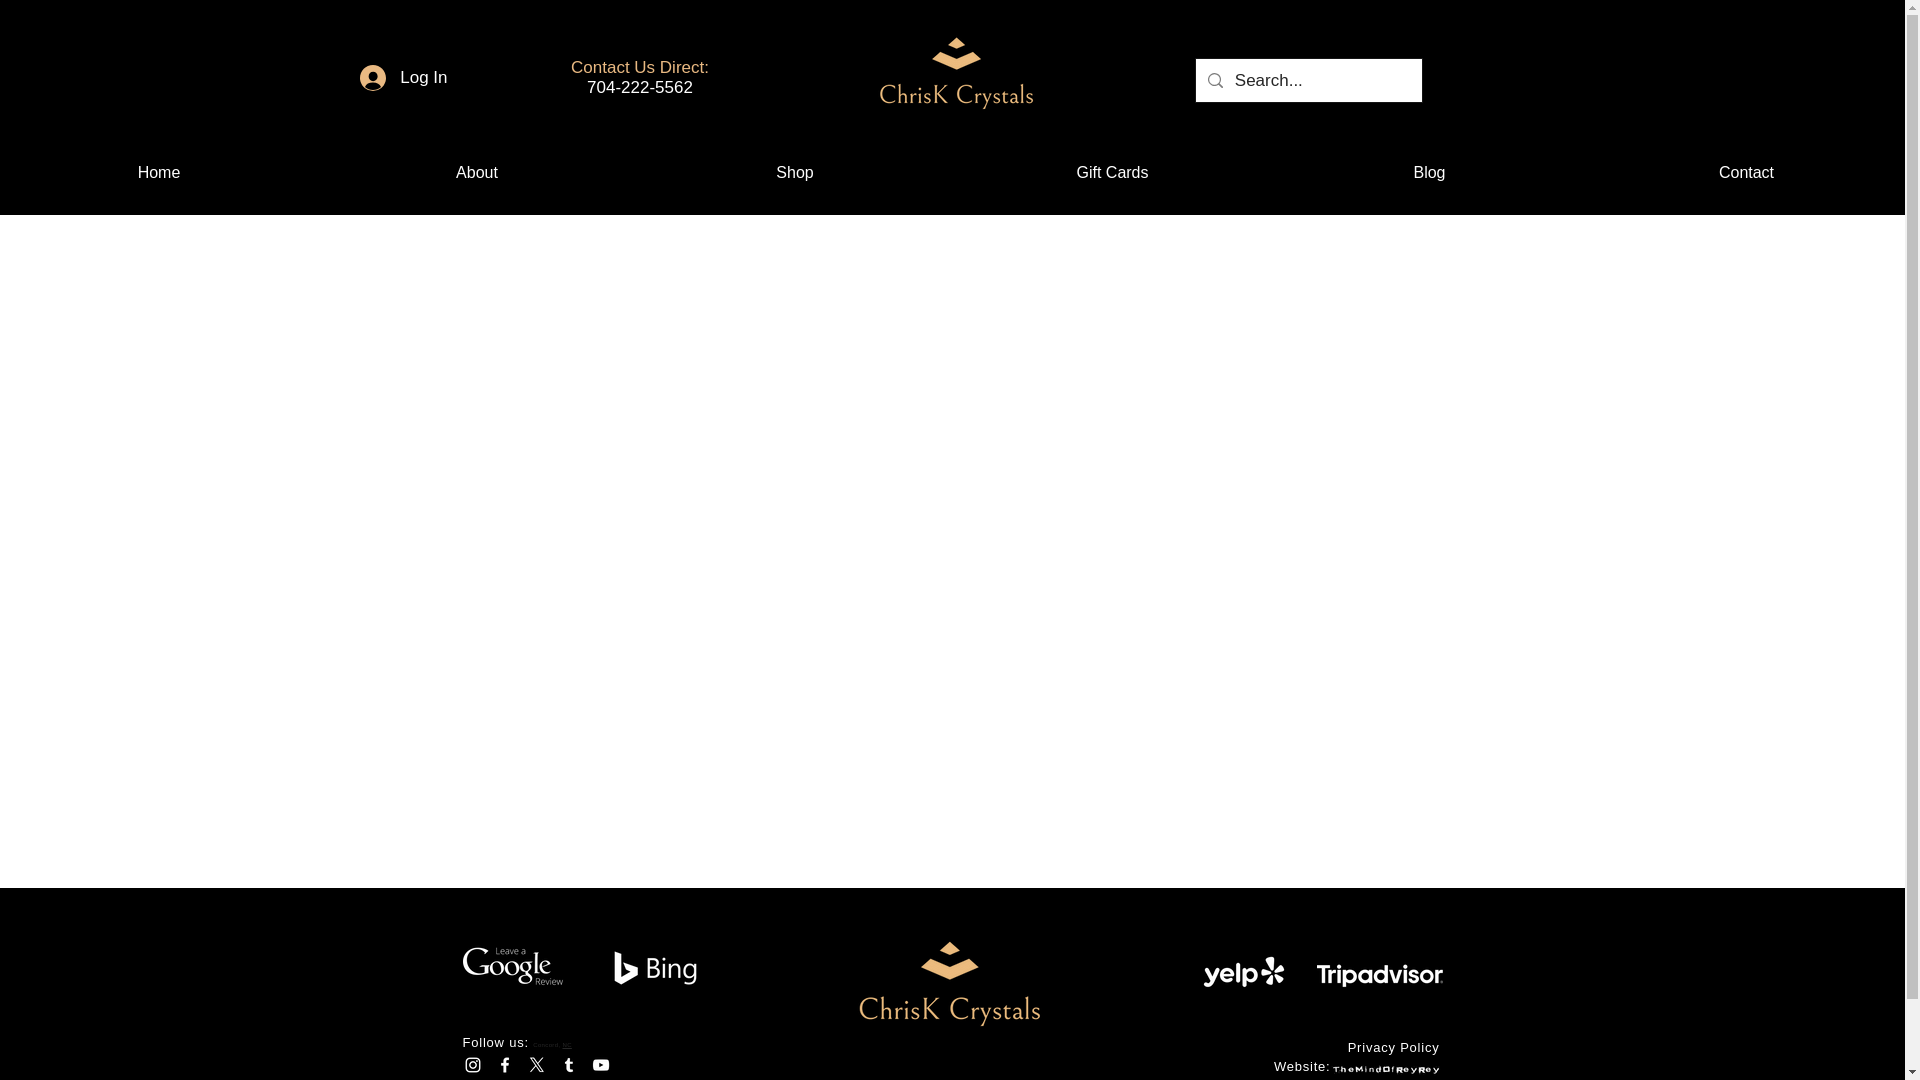  I want to click on 704-222-5562, so click(640, 87).